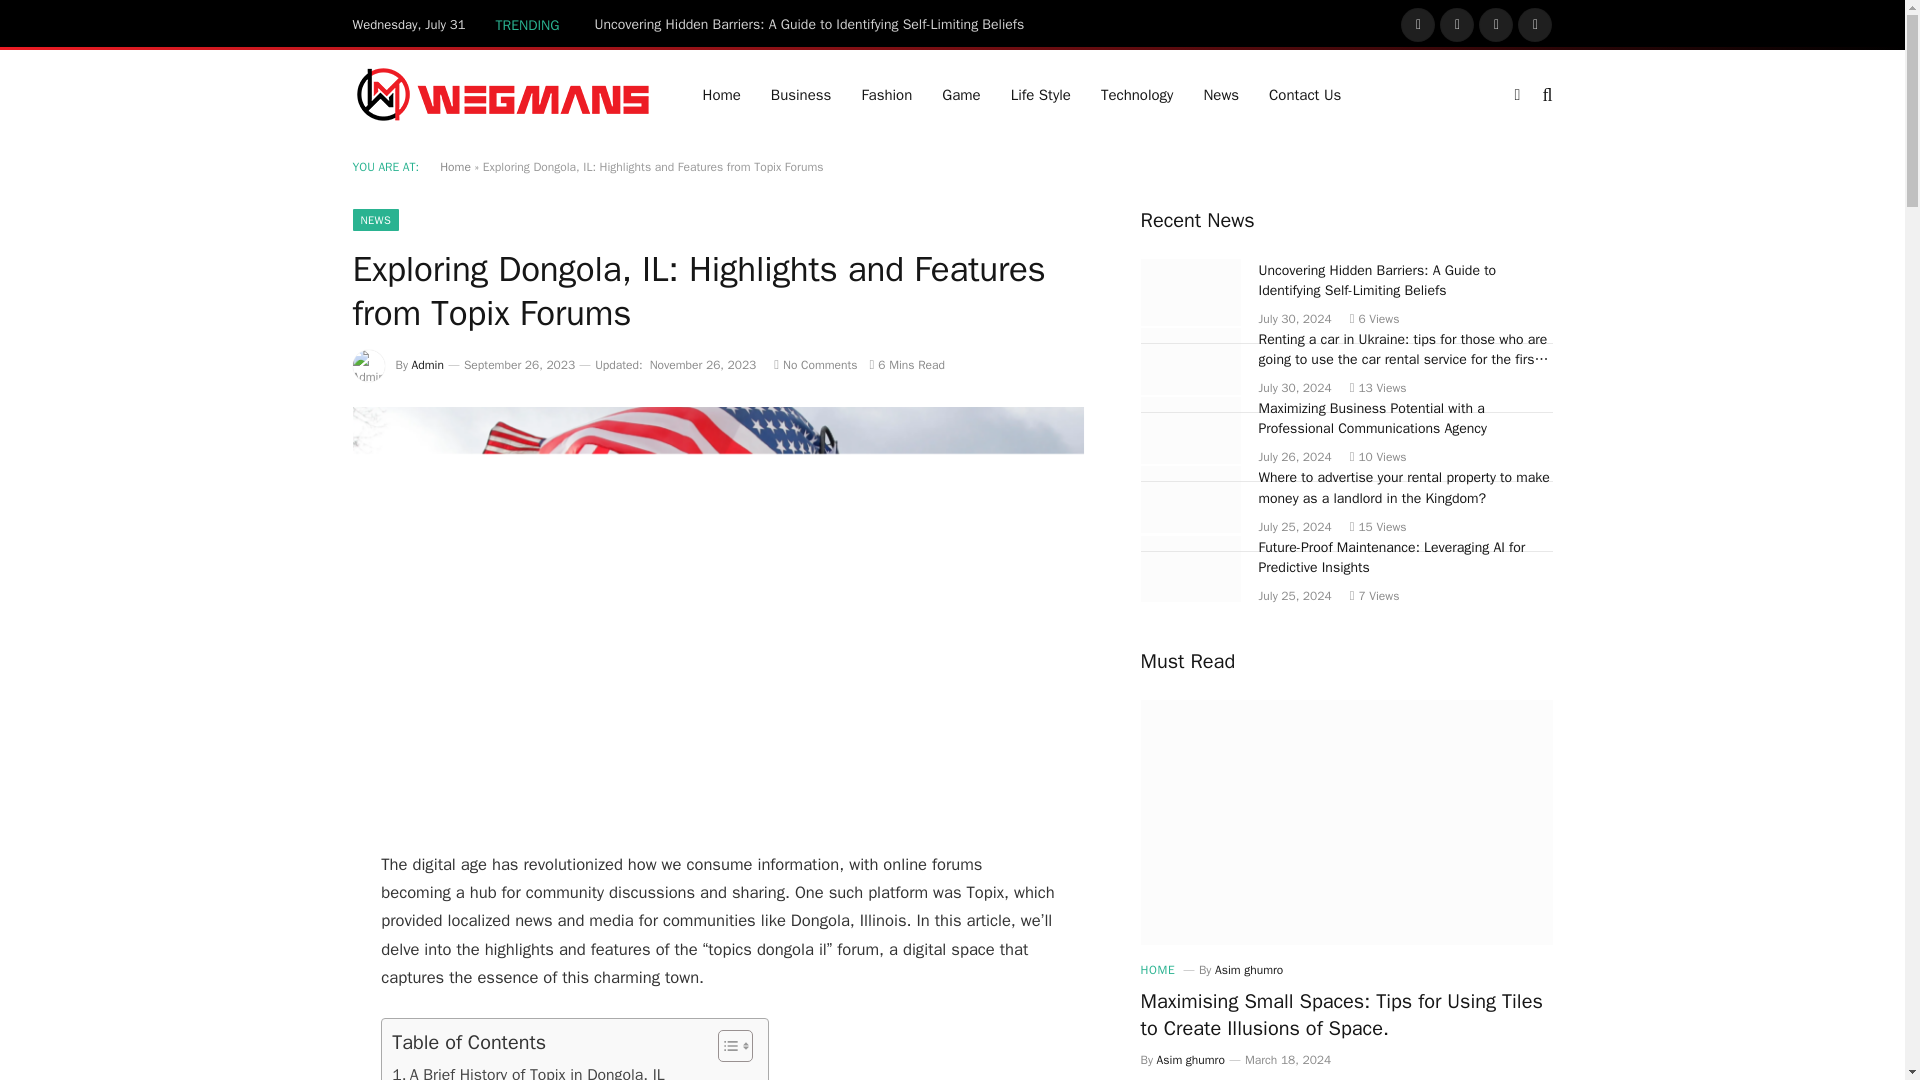  I want to click on Home, so click(454, 166).